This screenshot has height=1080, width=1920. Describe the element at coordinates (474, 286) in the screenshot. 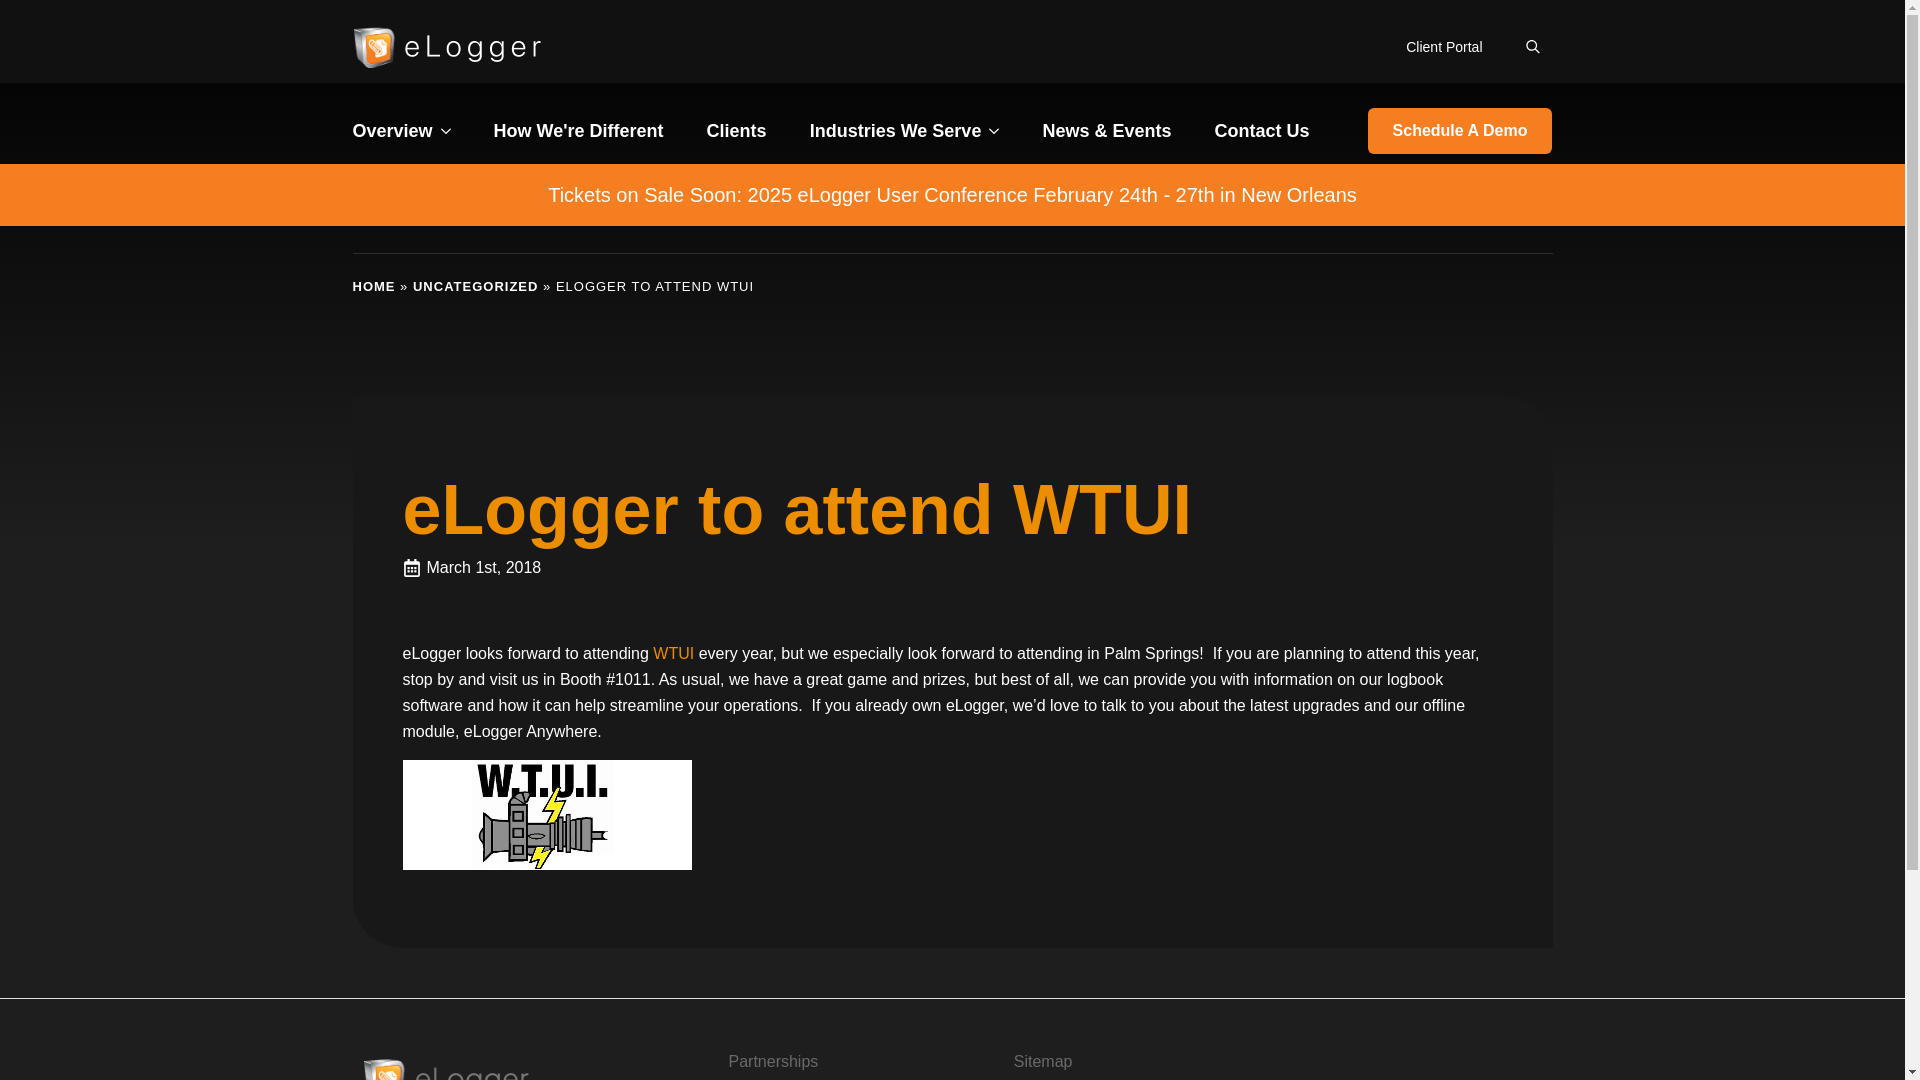

I see `UNCATEGORIZED` at that location.